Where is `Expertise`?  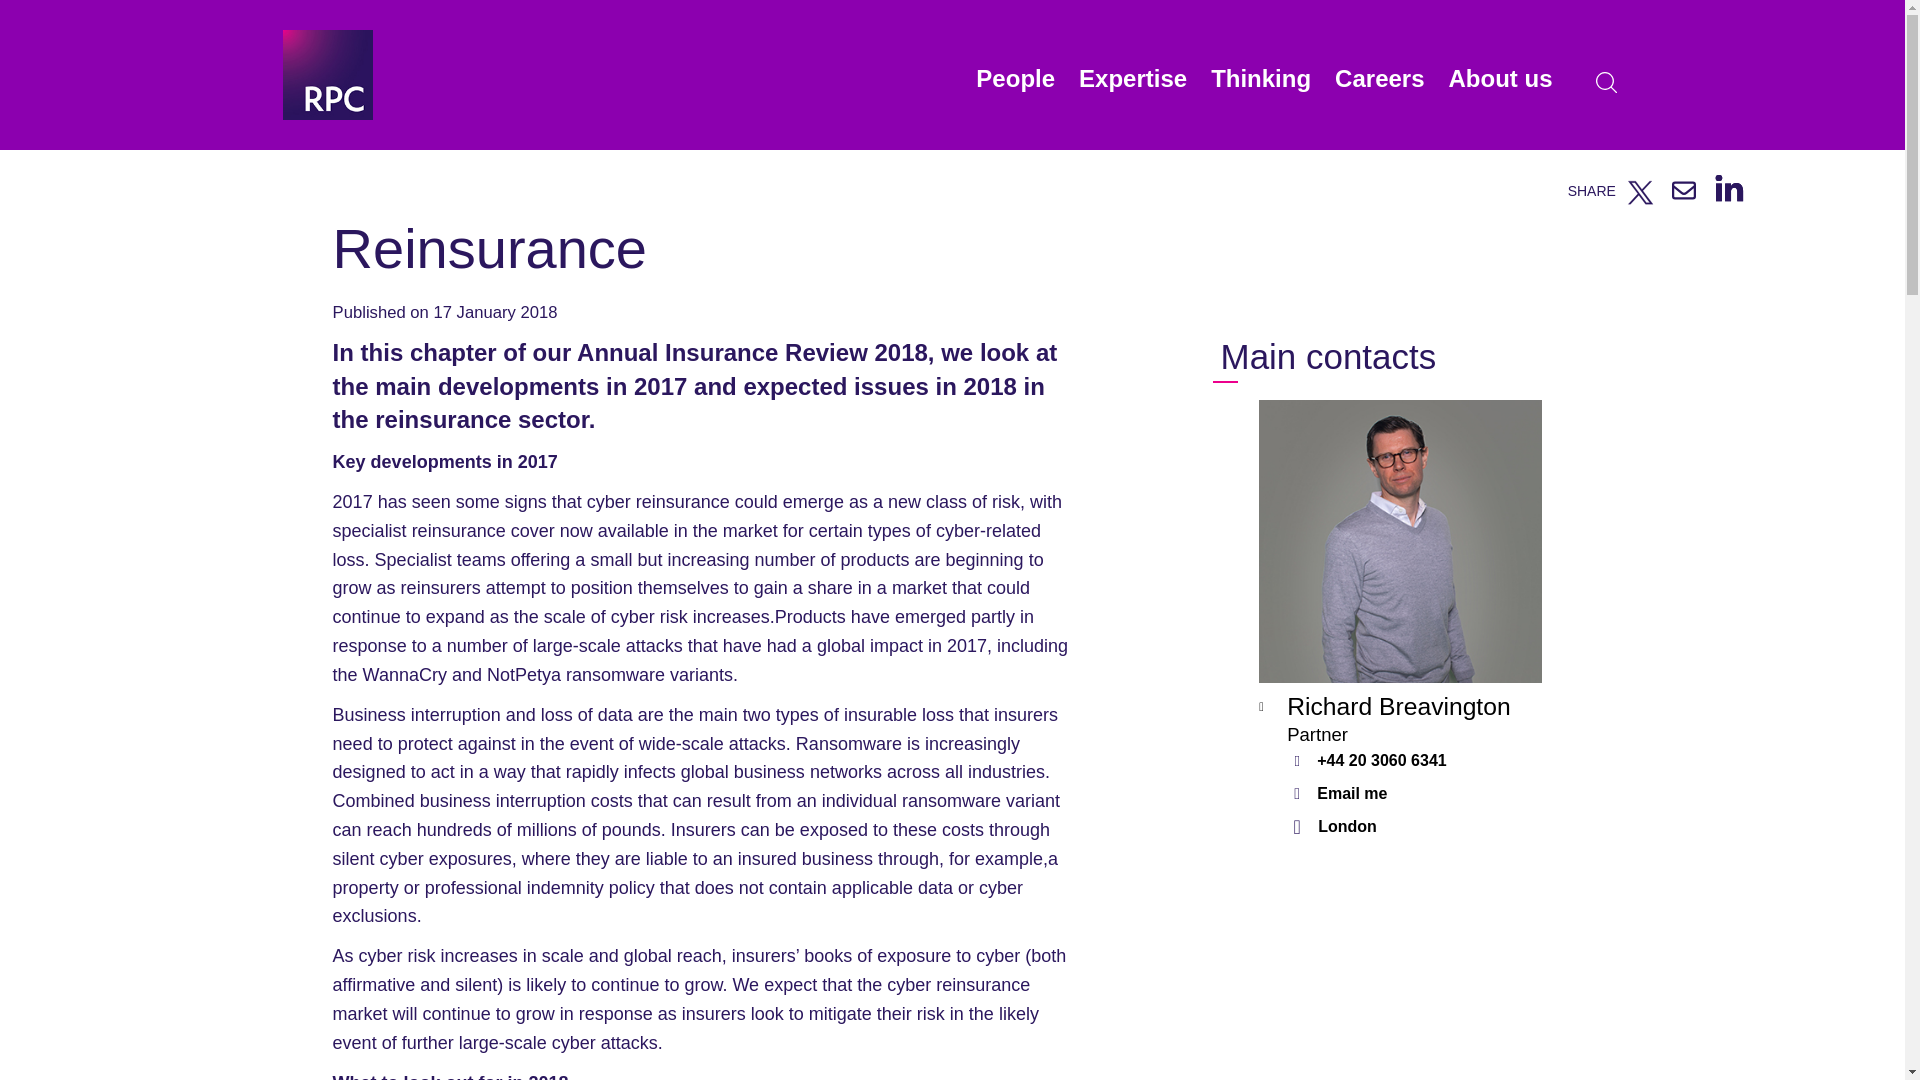 Expertise is located at coordinates (1132, 88).